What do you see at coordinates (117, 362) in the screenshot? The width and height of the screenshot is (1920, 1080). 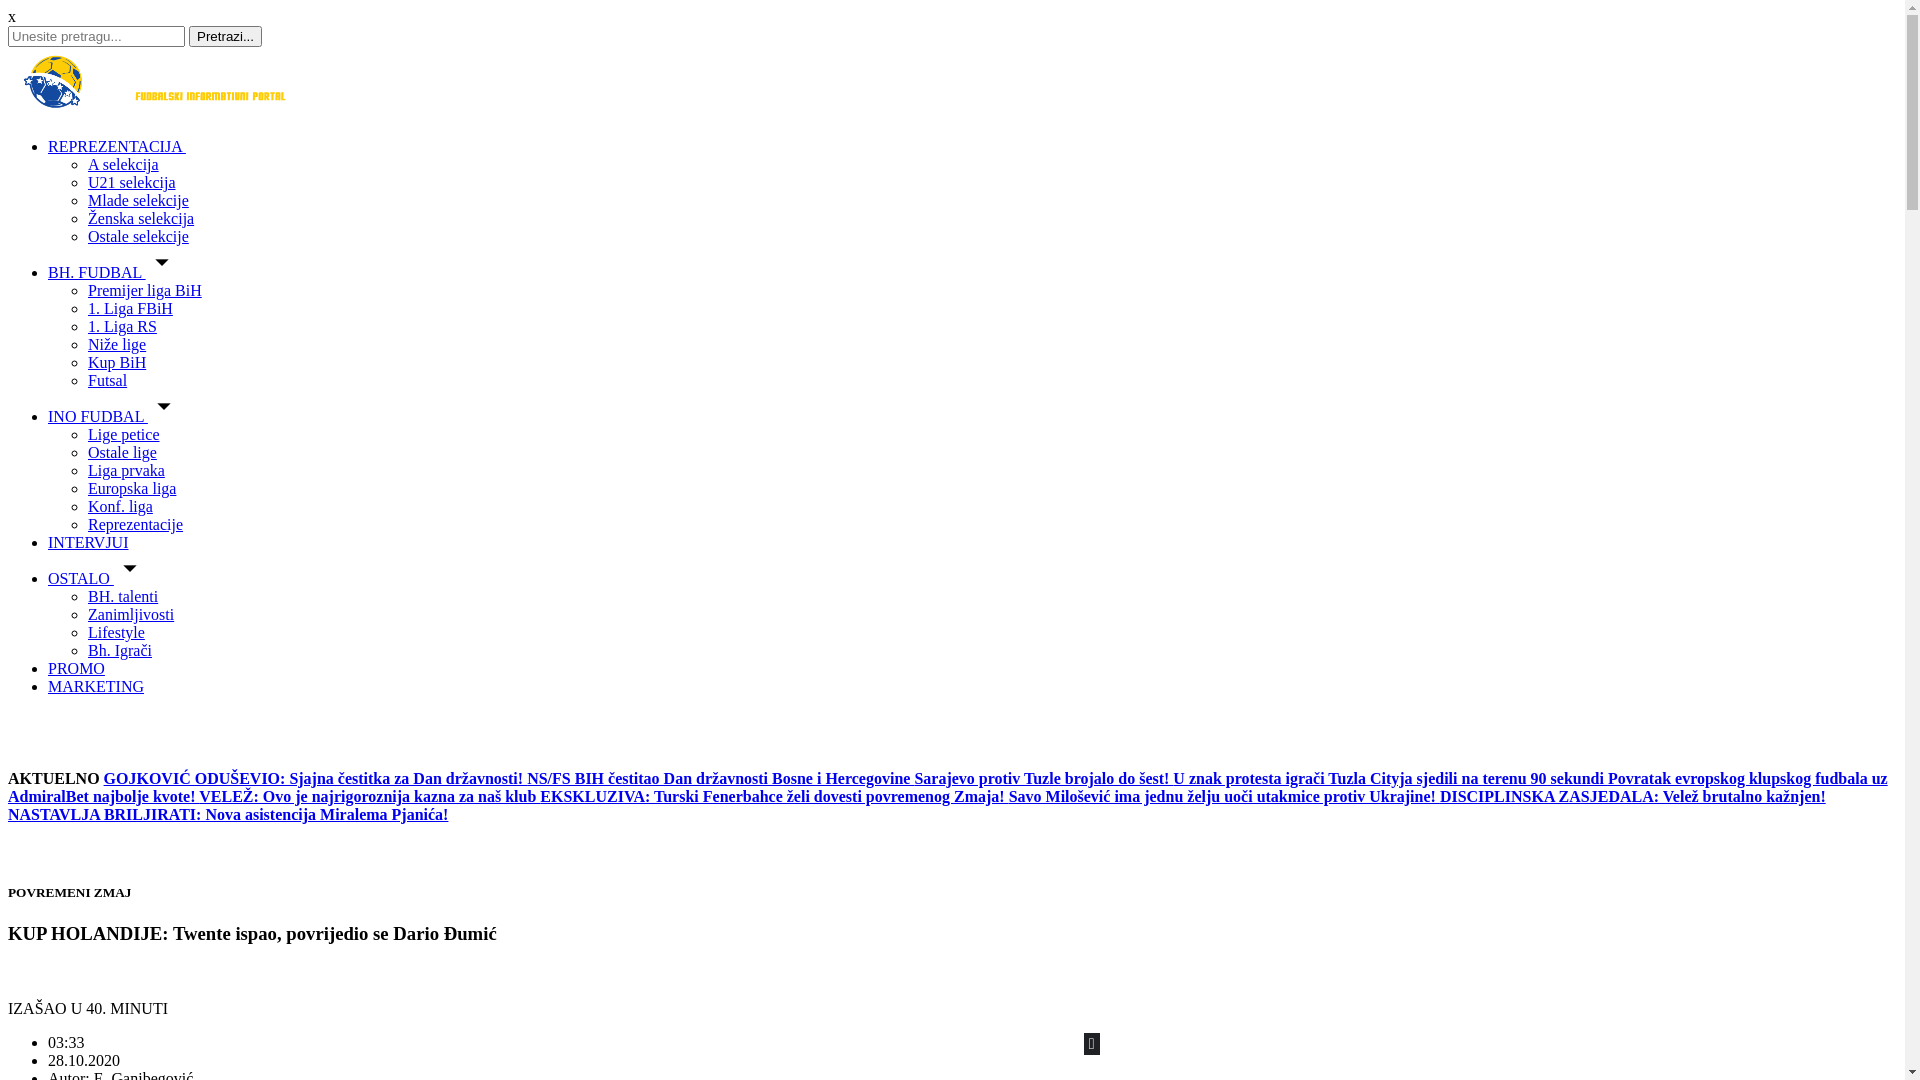 I see `Kup BiH` at bounding box center [117, 362].